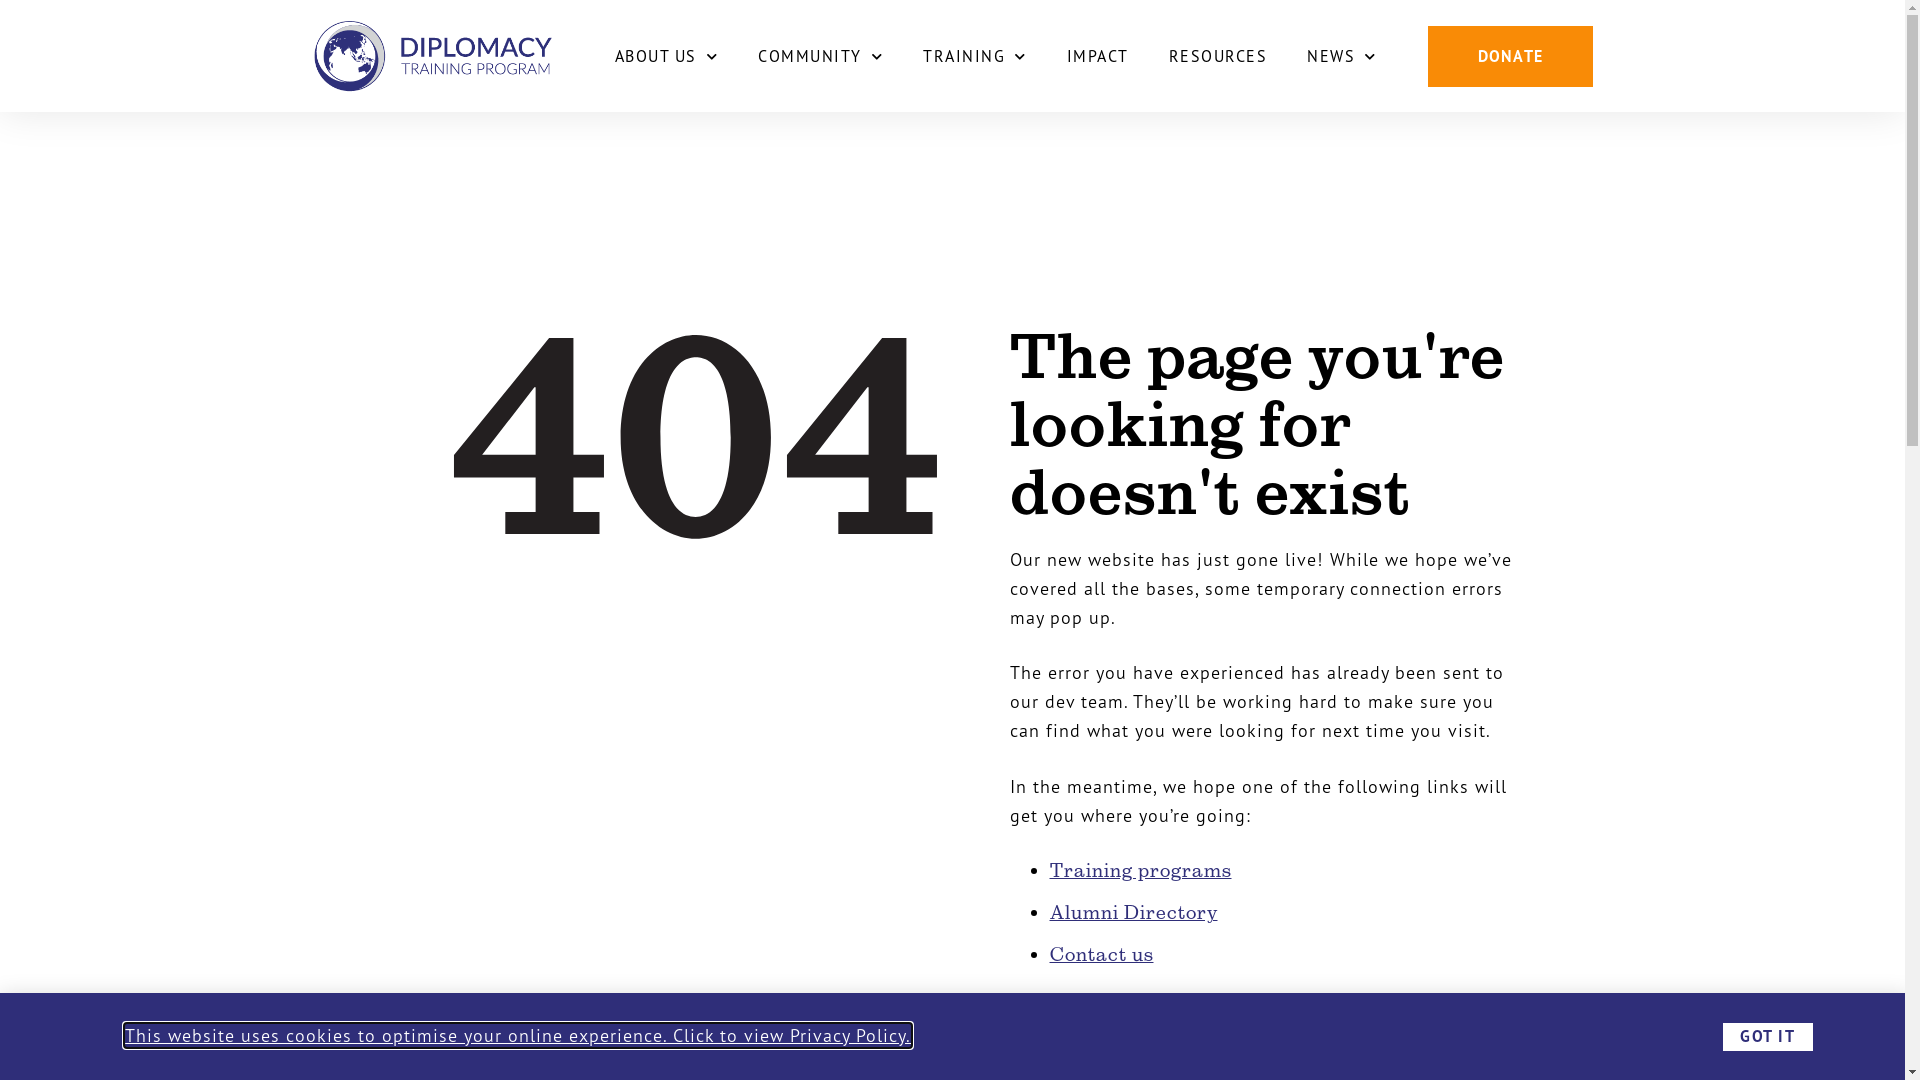 The image size is (1920, 1080). I want to click on TRAINING, so click(975, 56).